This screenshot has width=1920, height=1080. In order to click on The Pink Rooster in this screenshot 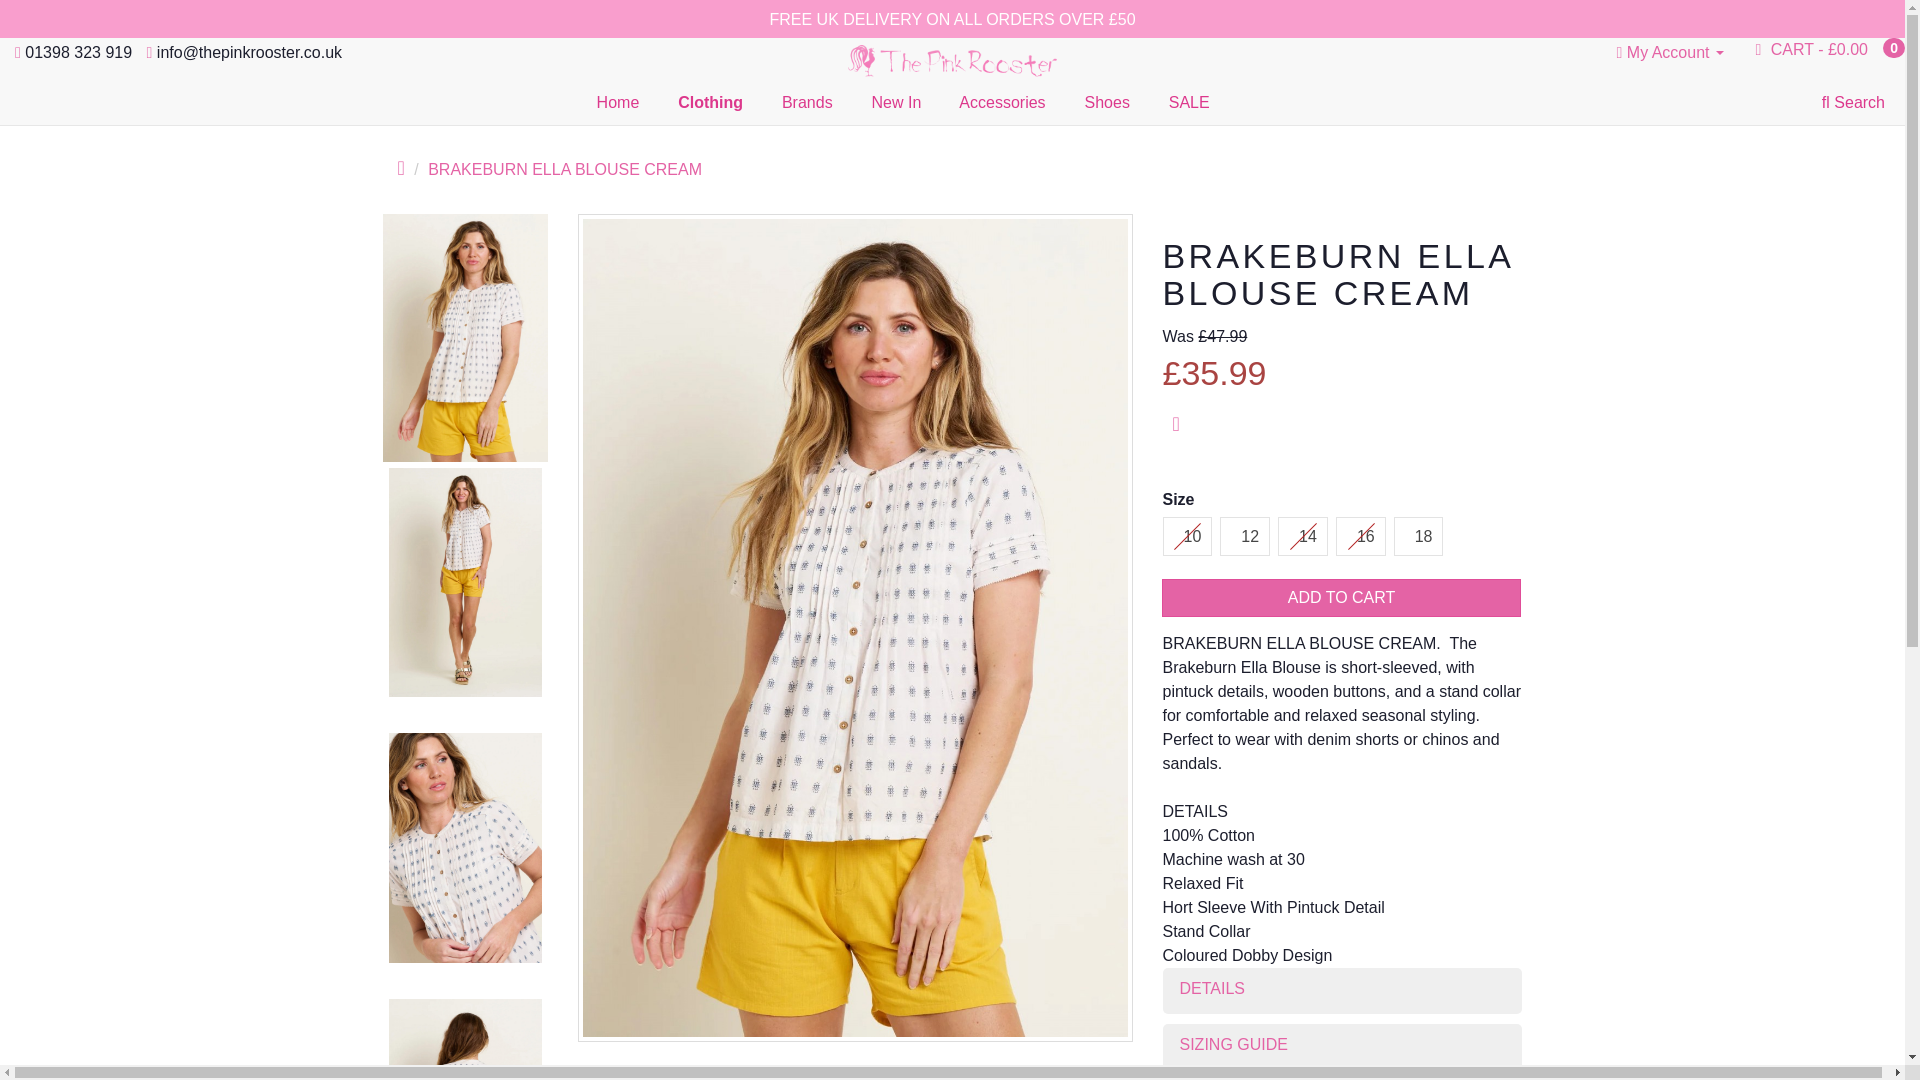, I will do `click(952, 58)`.